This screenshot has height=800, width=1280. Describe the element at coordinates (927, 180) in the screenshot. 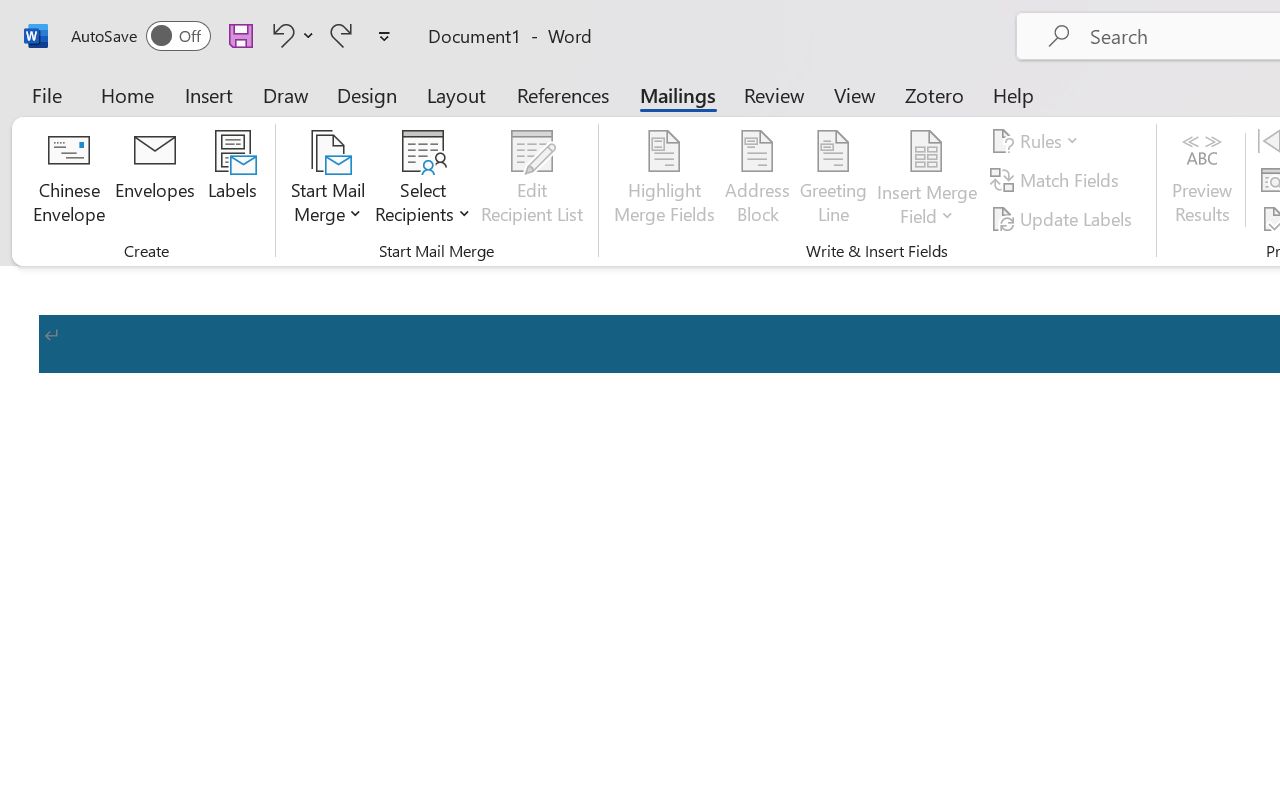

I see `Insert Merge Field` at that location.